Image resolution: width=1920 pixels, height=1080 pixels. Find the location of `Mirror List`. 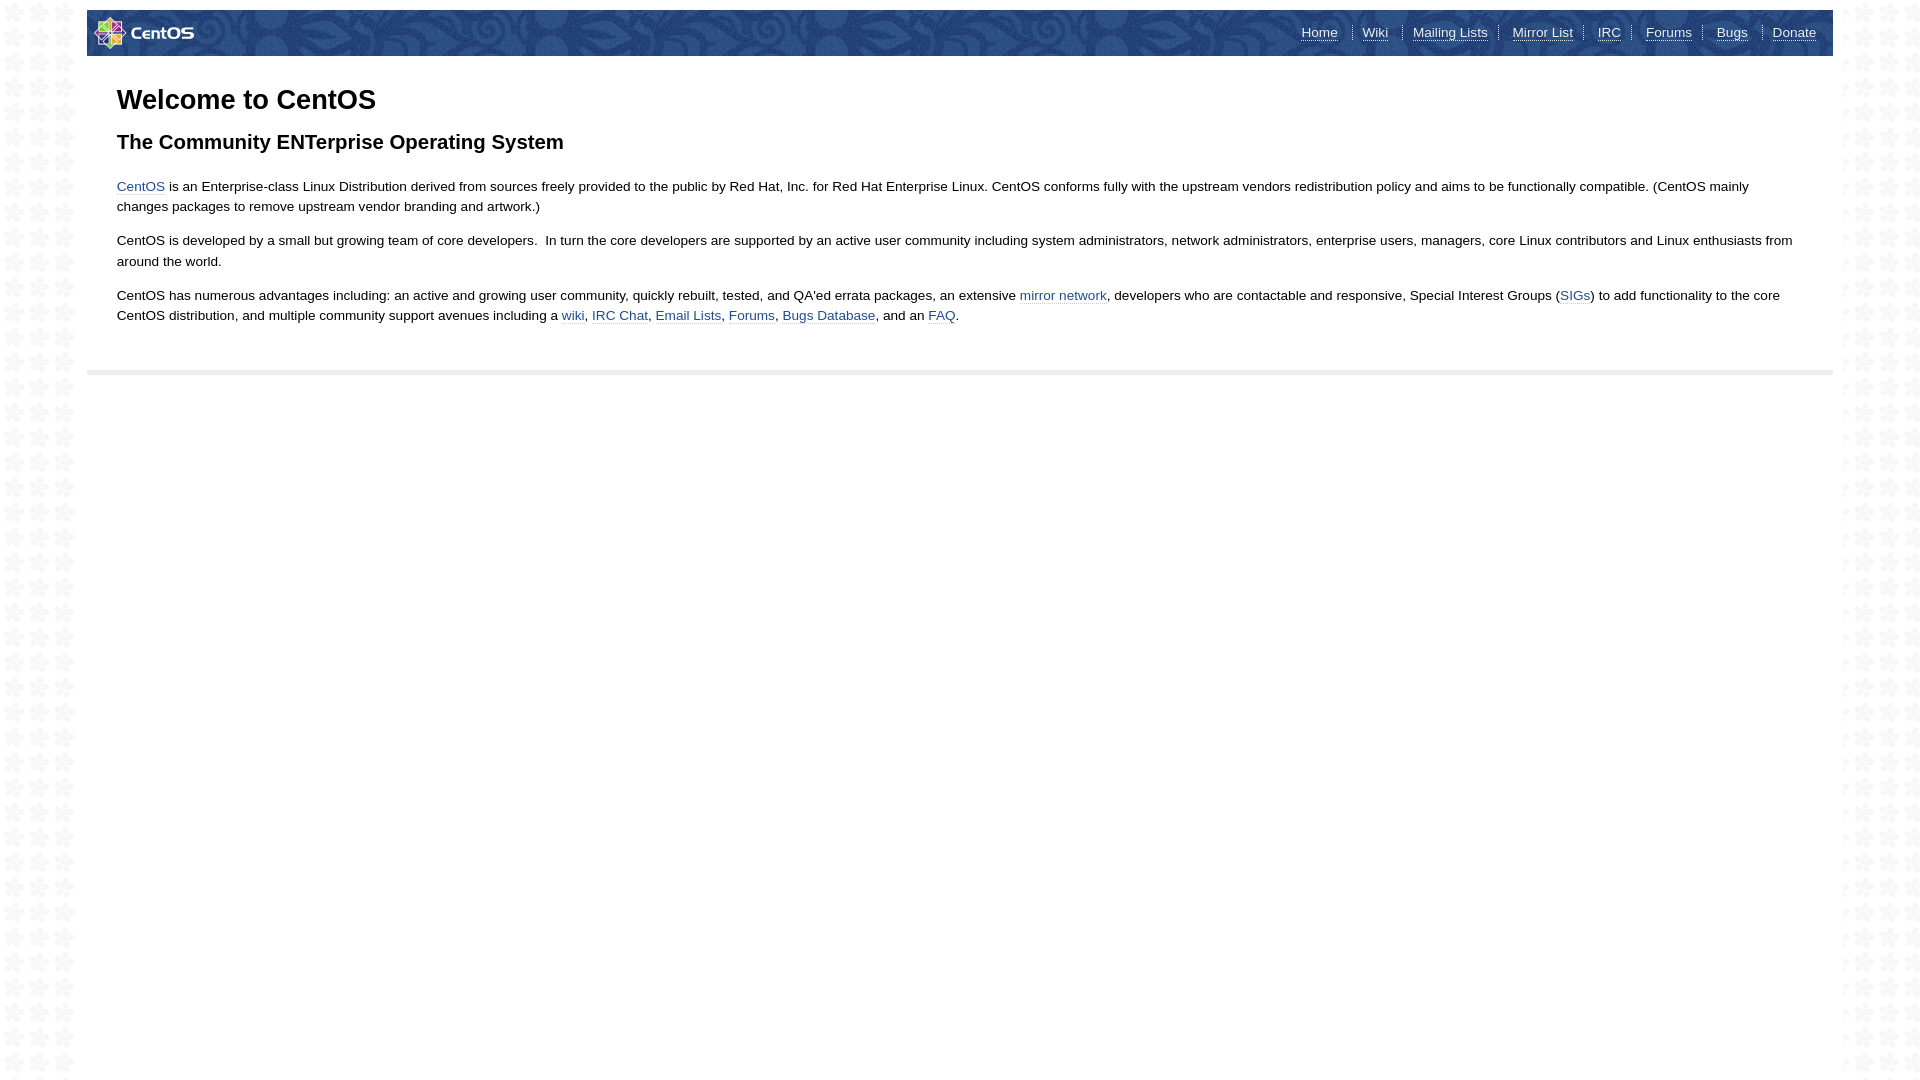

Mirror List is located at coordinates (1543, 33).